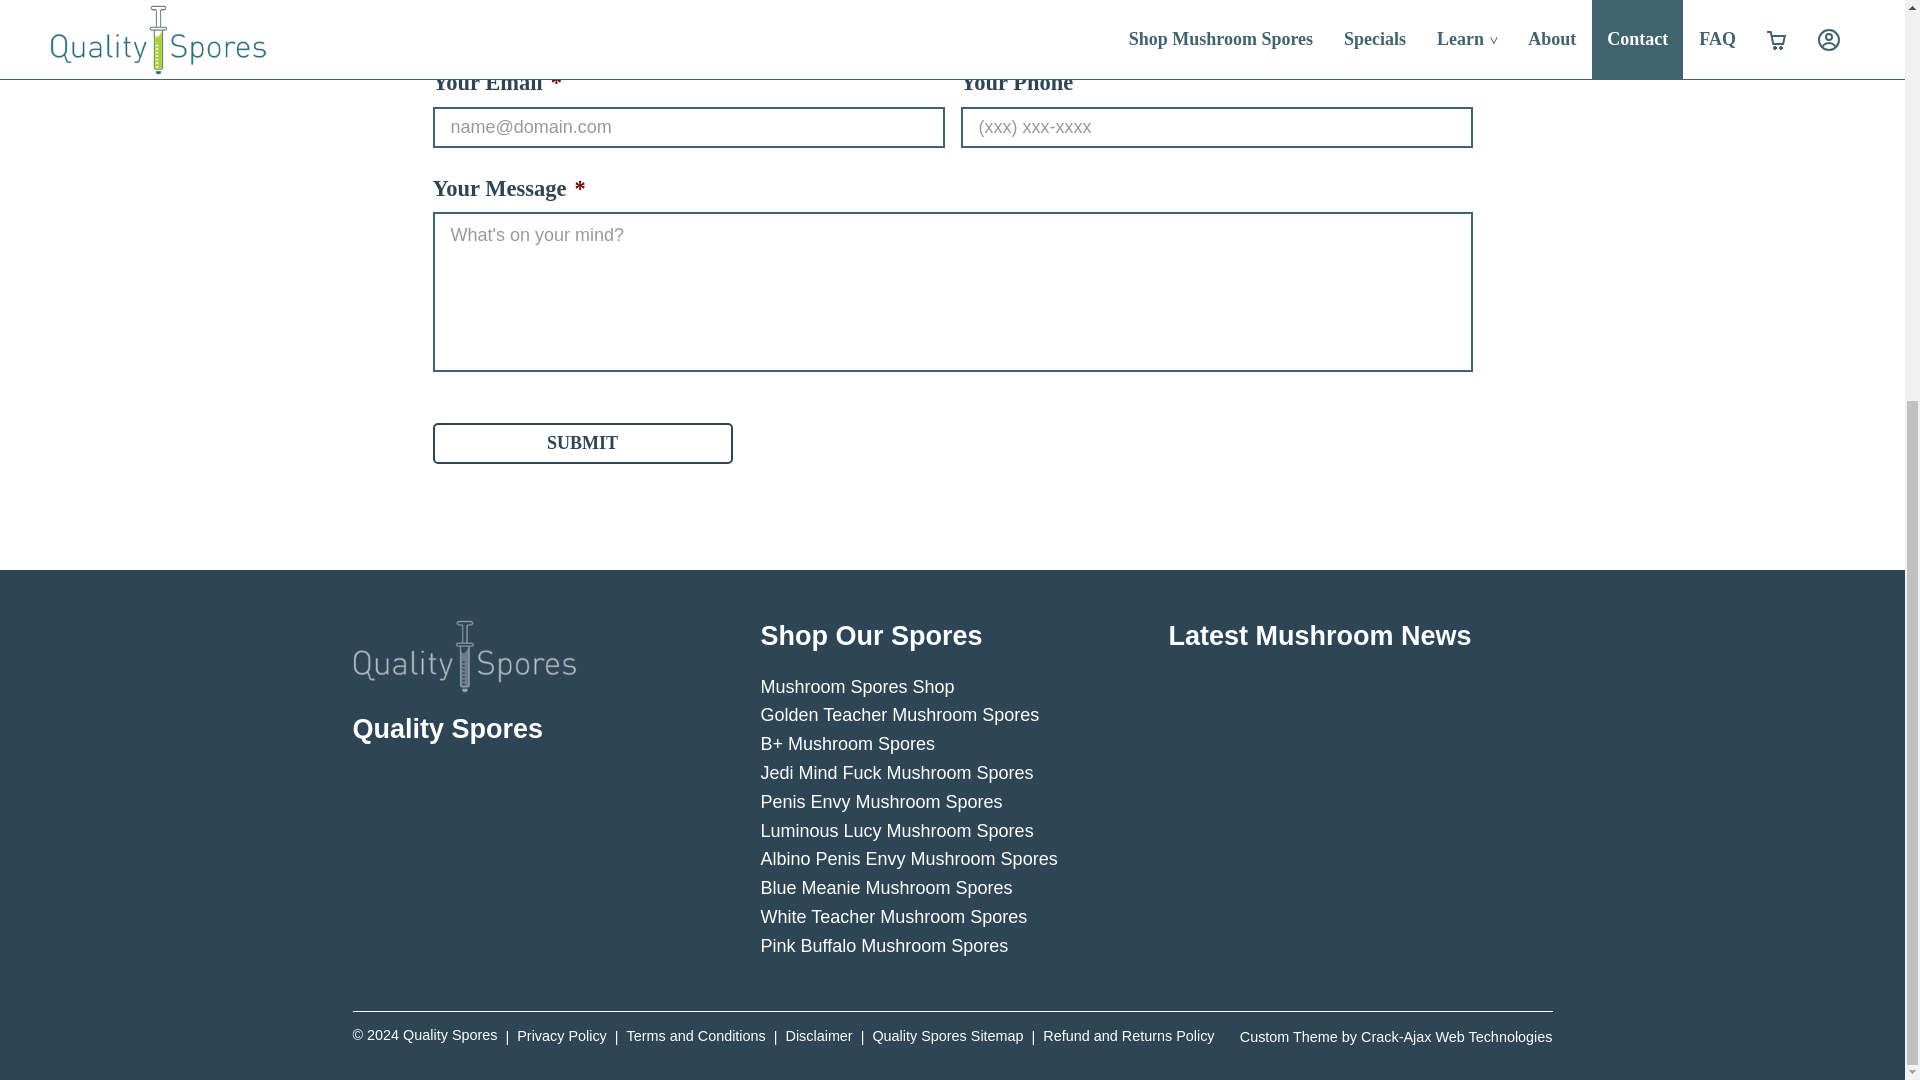  Describe the element at coordinates (881, 802) in the screenshot. I see `Penis Envy Mushroom Spores` at that location.